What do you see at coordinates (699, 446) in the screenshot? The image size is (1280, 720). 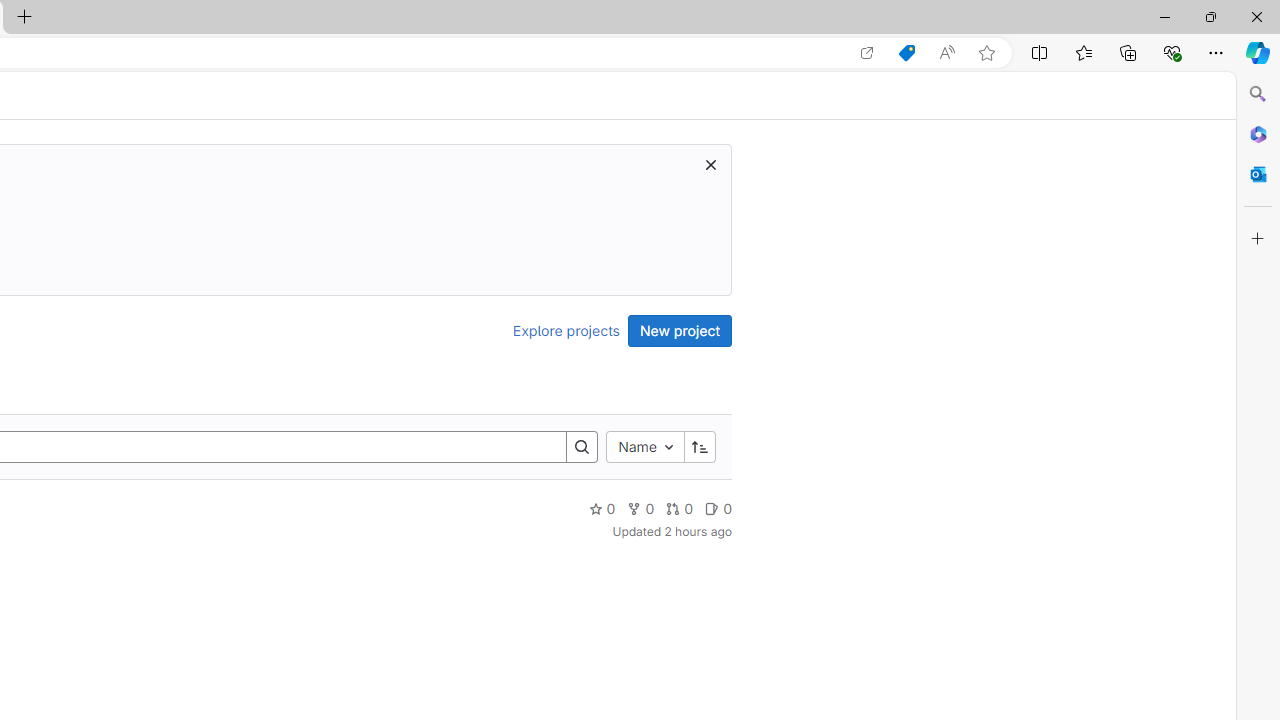 I see `Sort direction: Ascending` at bounding box center [699, 446].